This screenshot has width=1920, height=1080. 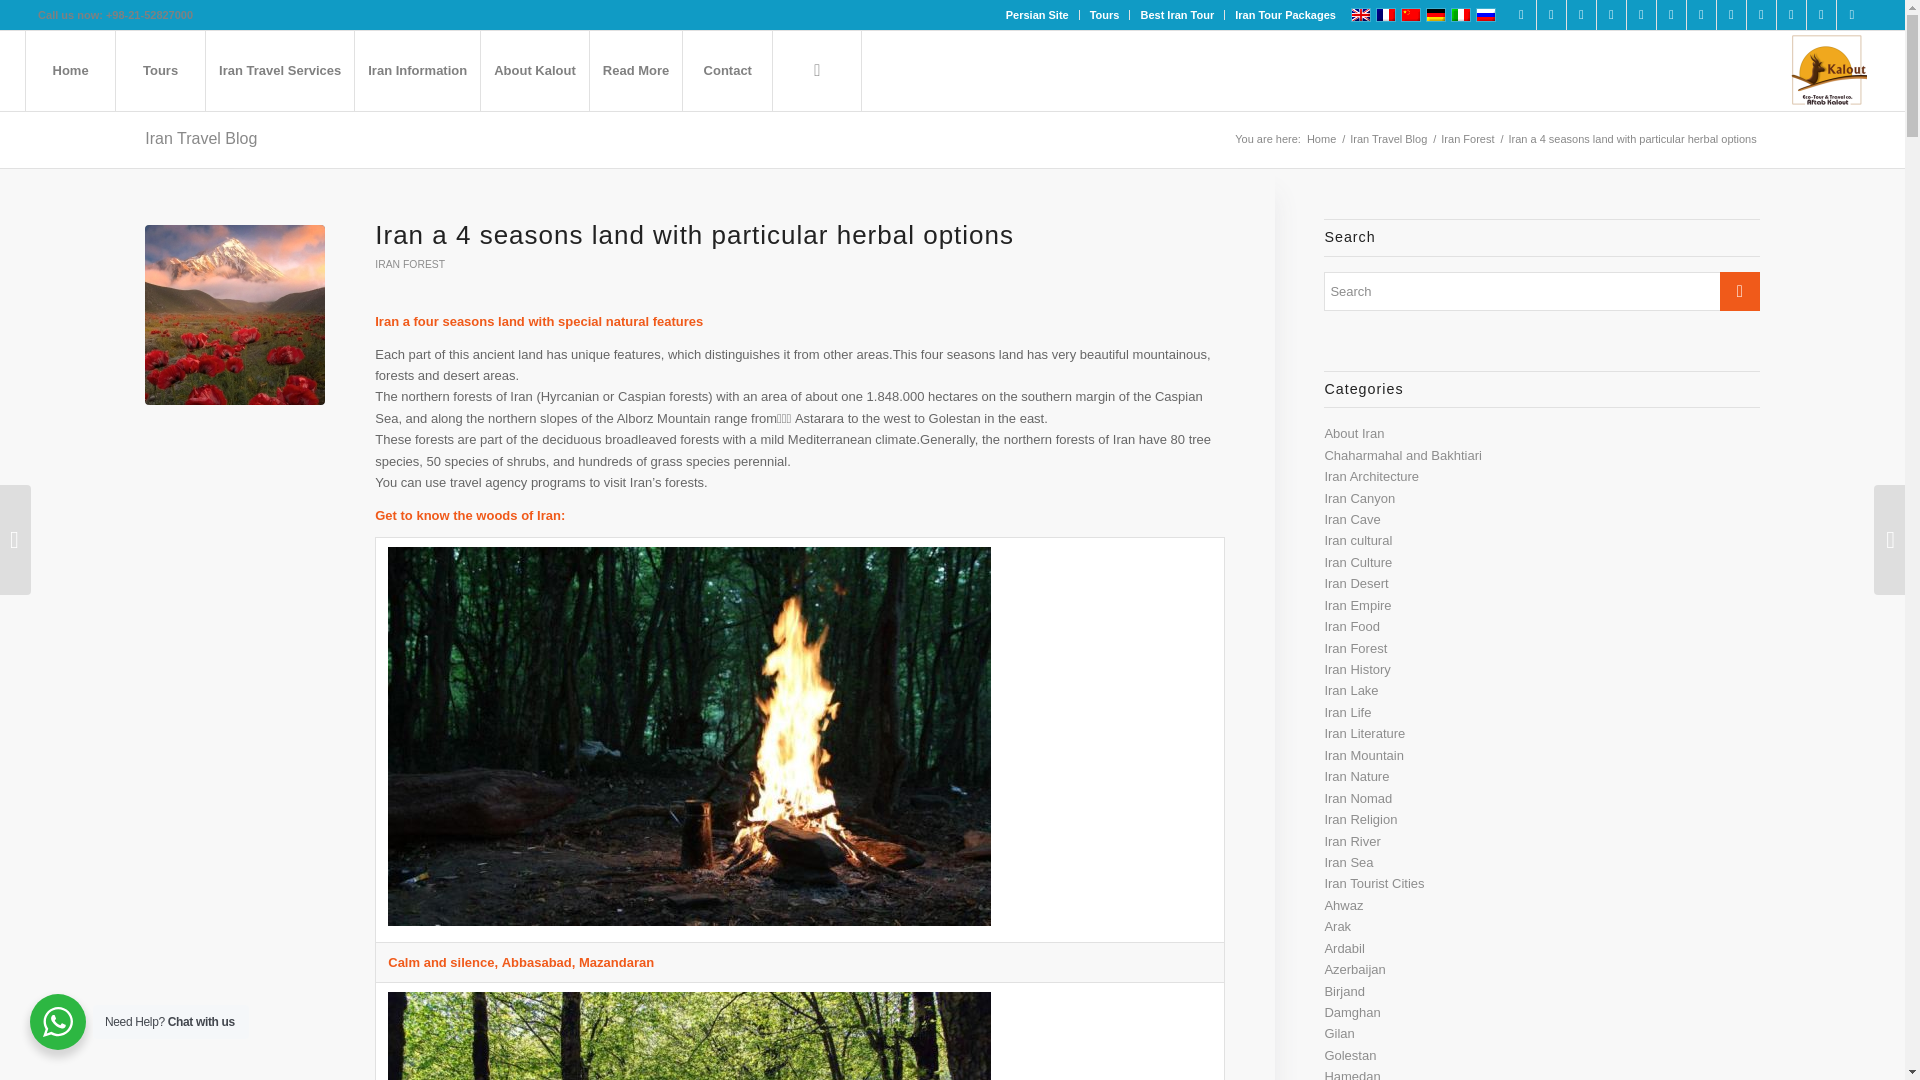 What do you see at coordinates (1552, 15) in the screenshot?
I see `LinkedIn` at bounding box center [1552, 15].